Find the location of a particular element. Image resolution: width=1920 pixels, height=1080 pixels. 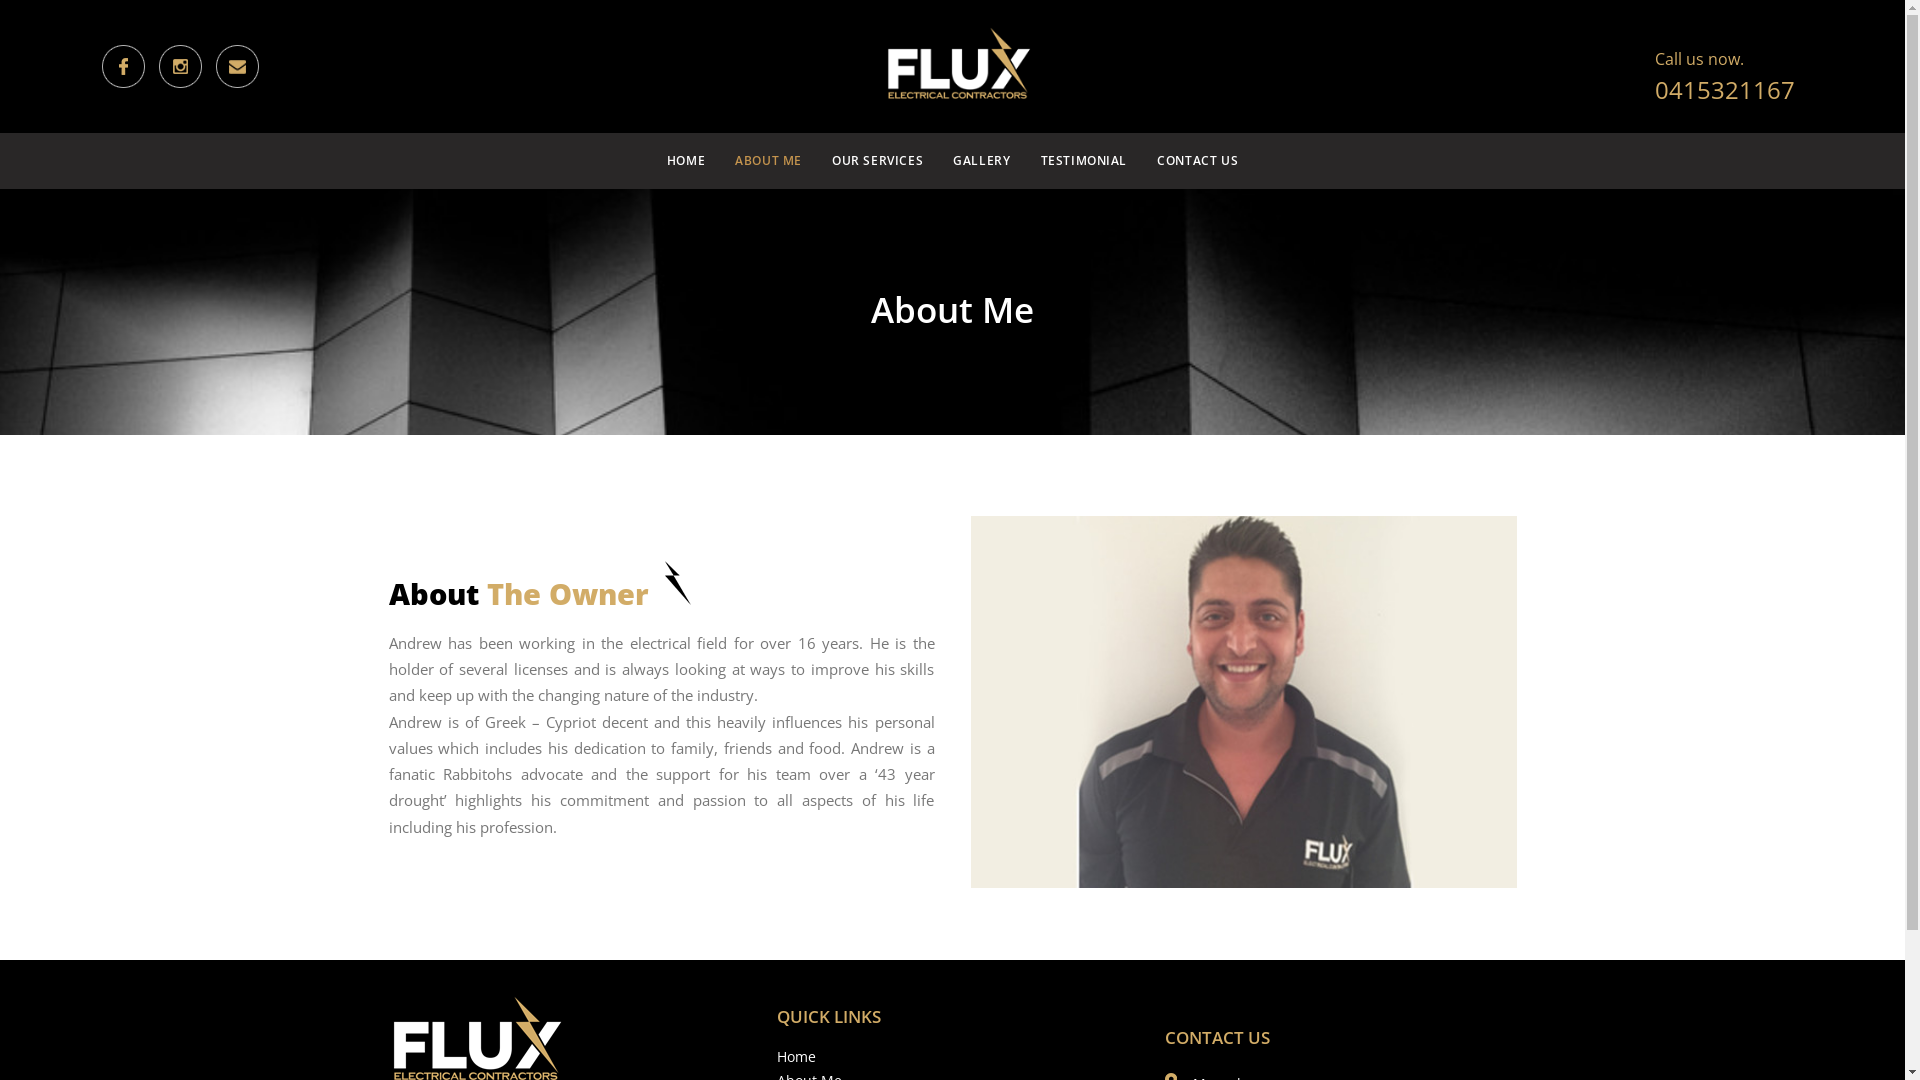

Home is located at coordinates (796, 1056).